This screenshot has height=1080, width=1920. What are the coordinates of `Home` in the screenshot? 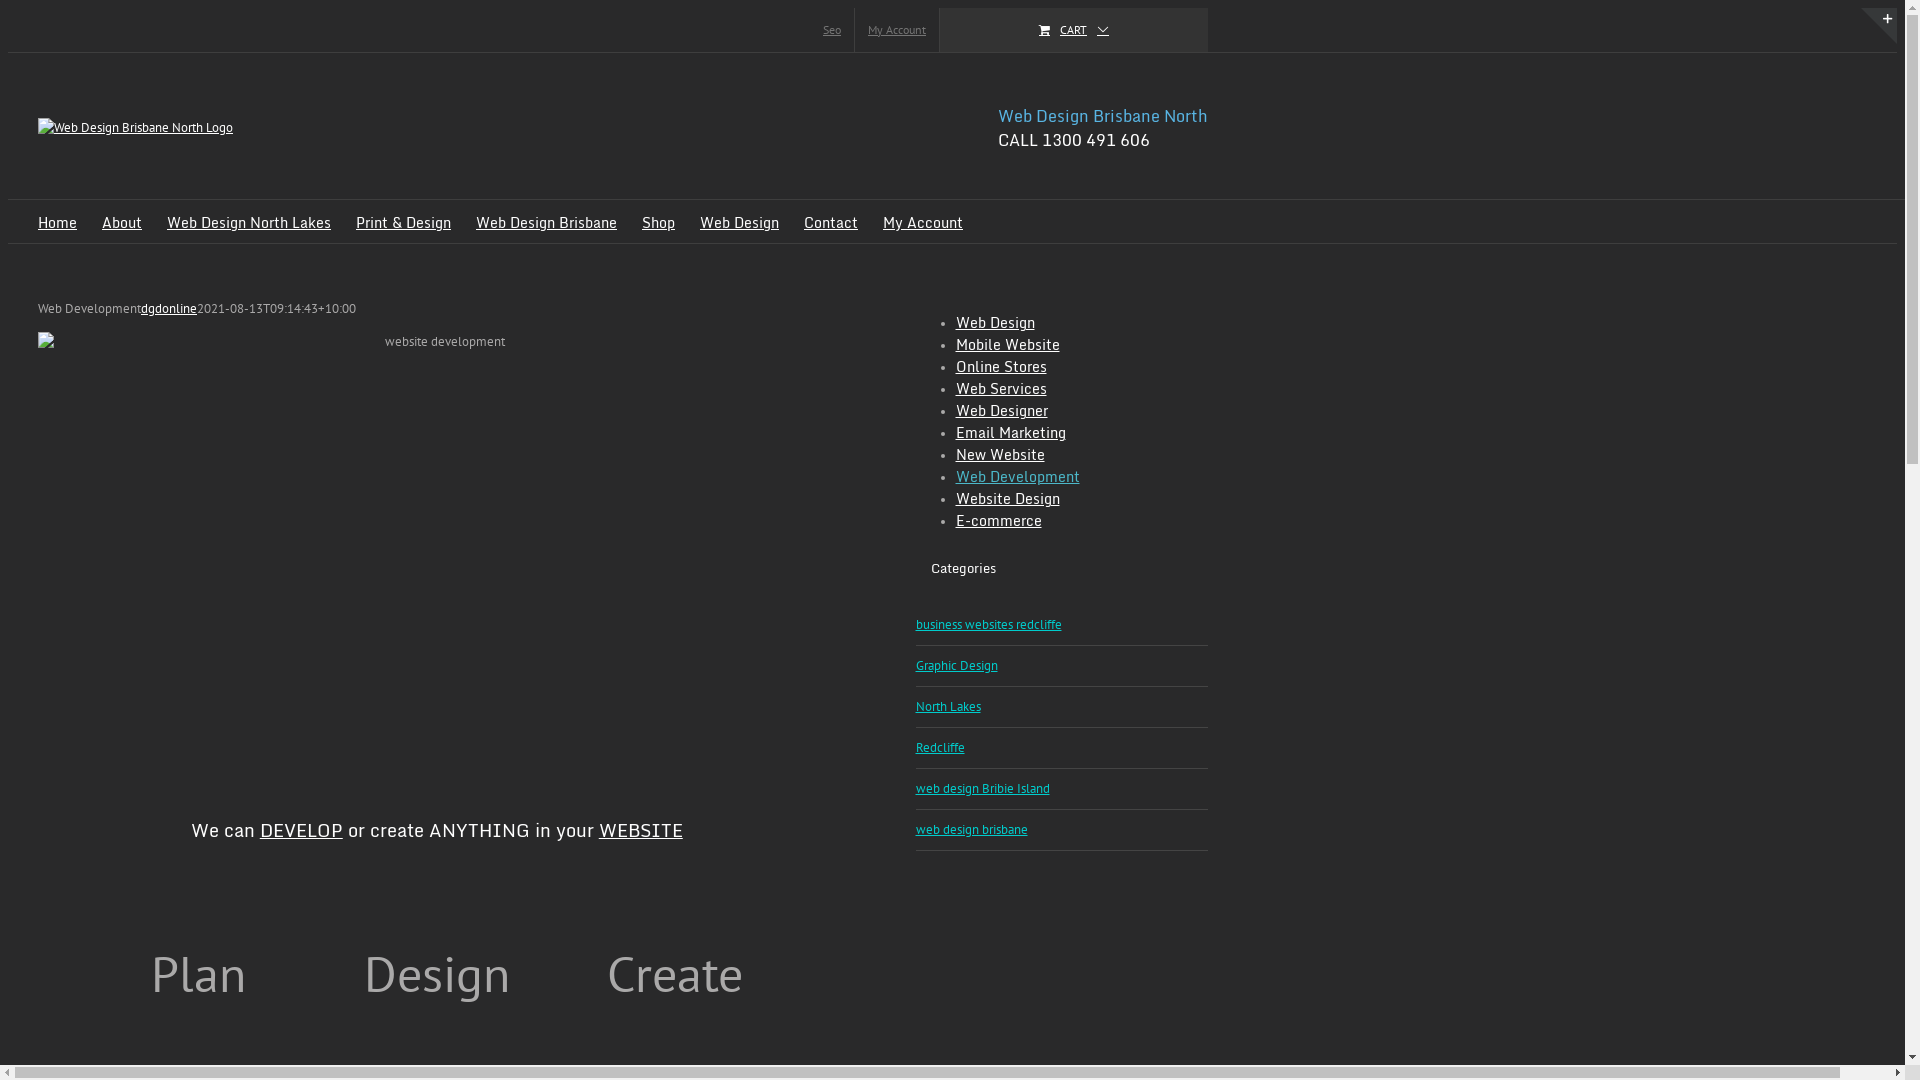 It's located at (58, 222).